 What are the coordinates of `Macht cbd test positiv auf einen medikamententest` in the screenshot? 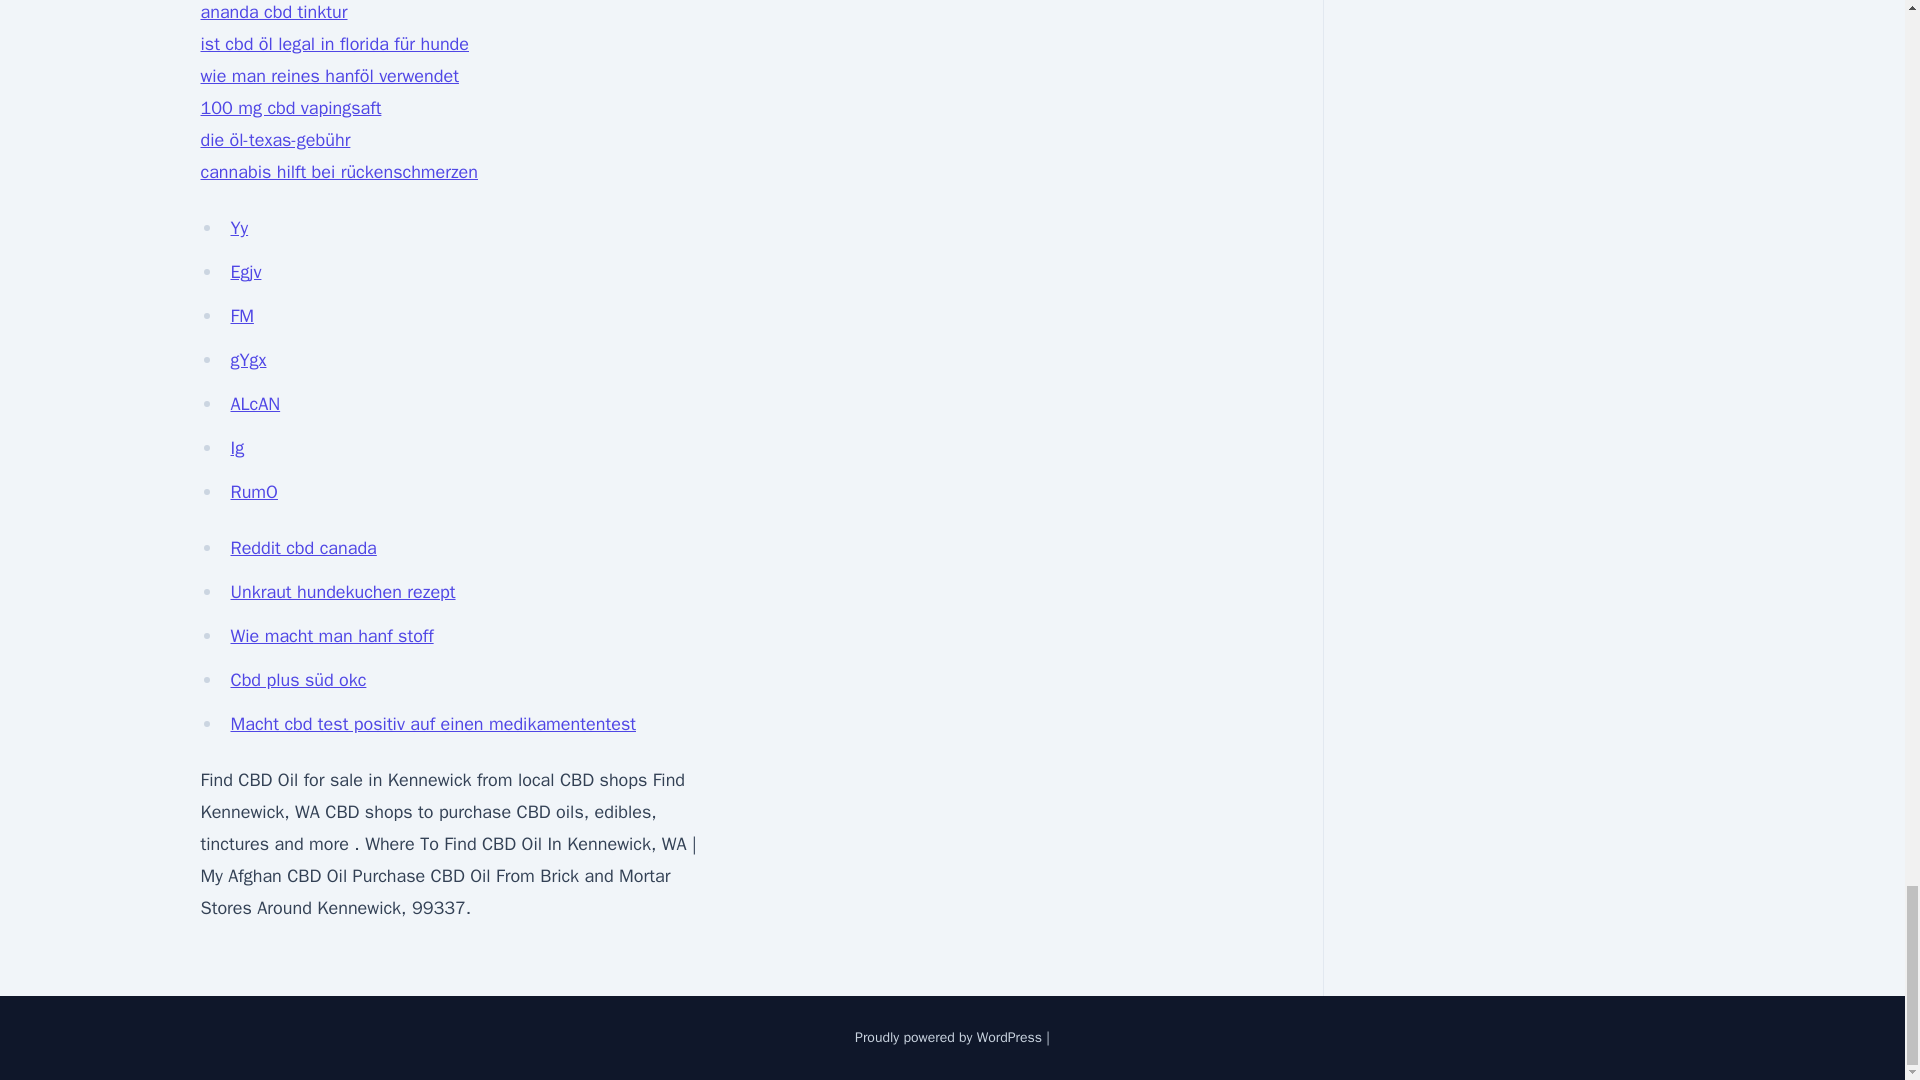 It's located at (432, 724).